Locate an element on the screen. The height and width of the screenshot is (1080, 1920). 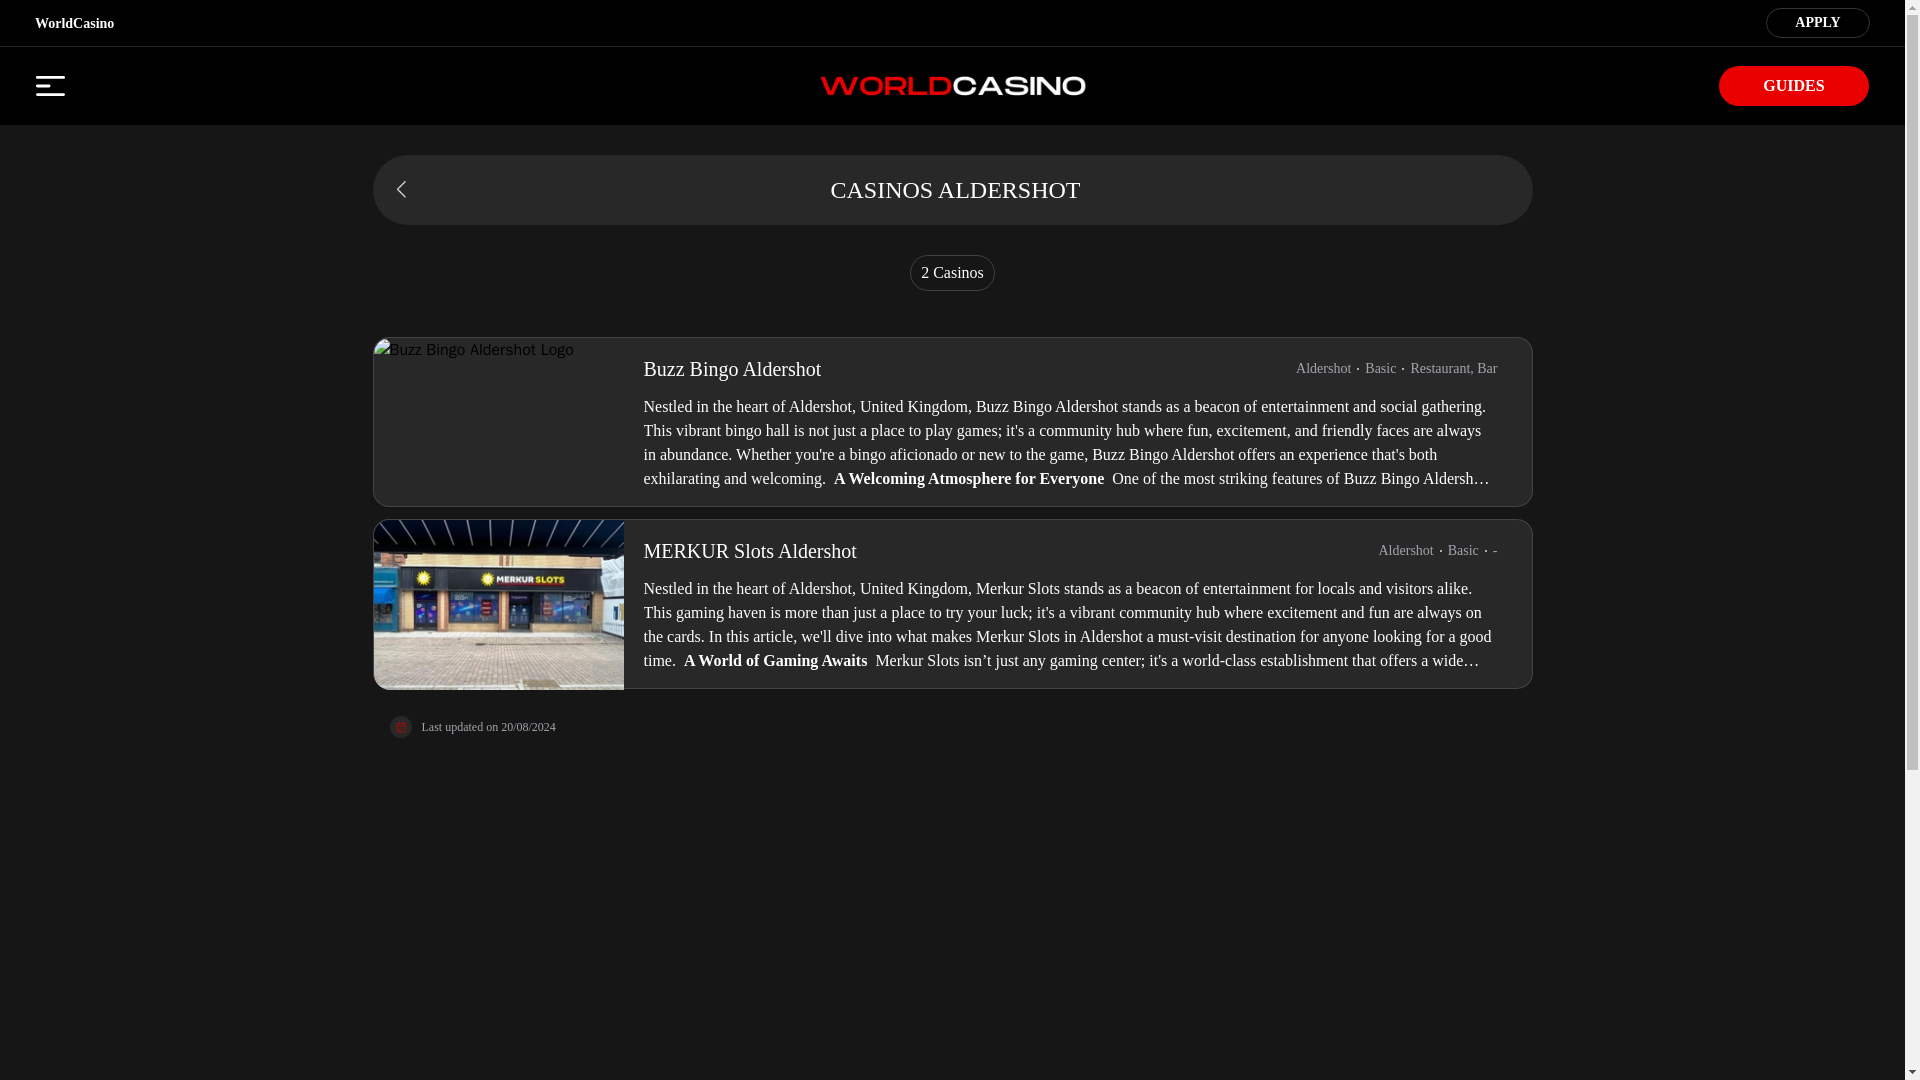
APPLY is located at coordinates (1817, 20).